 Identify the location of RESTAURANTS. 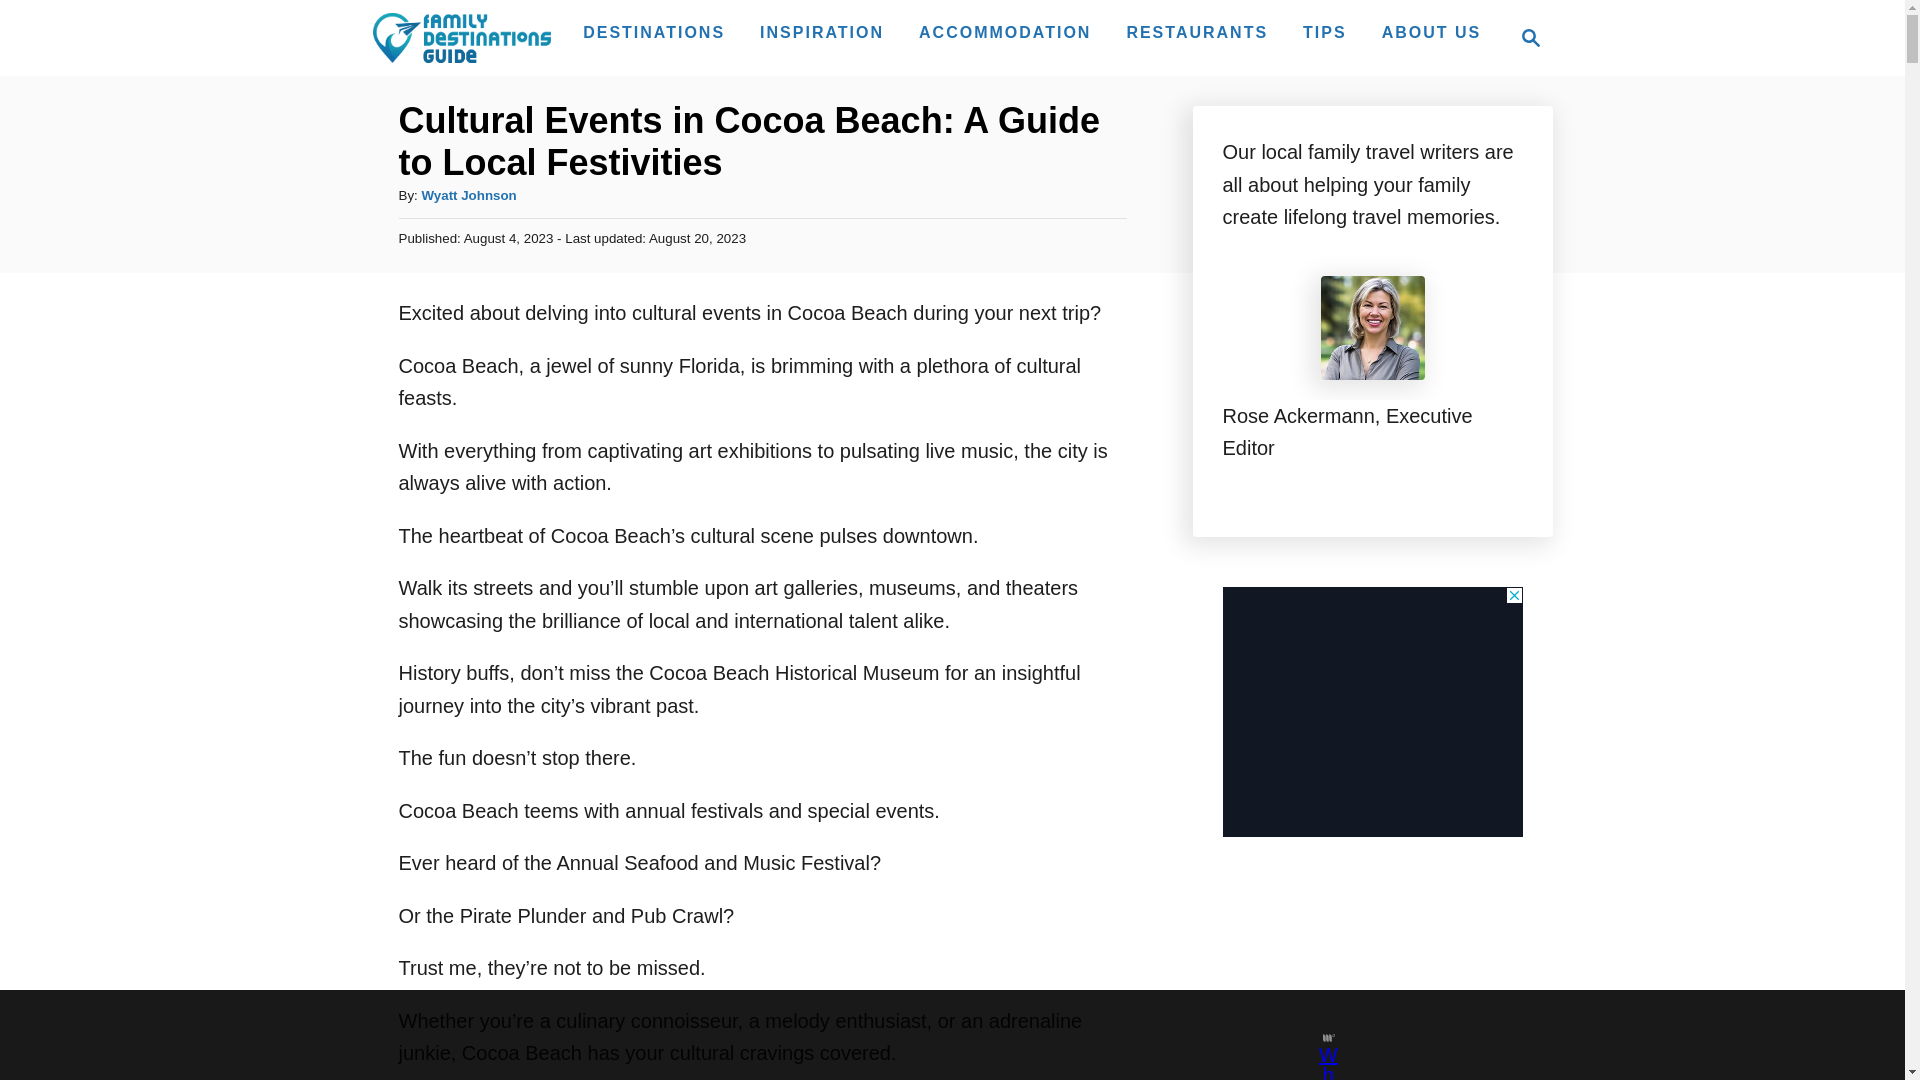
(1372, 710).